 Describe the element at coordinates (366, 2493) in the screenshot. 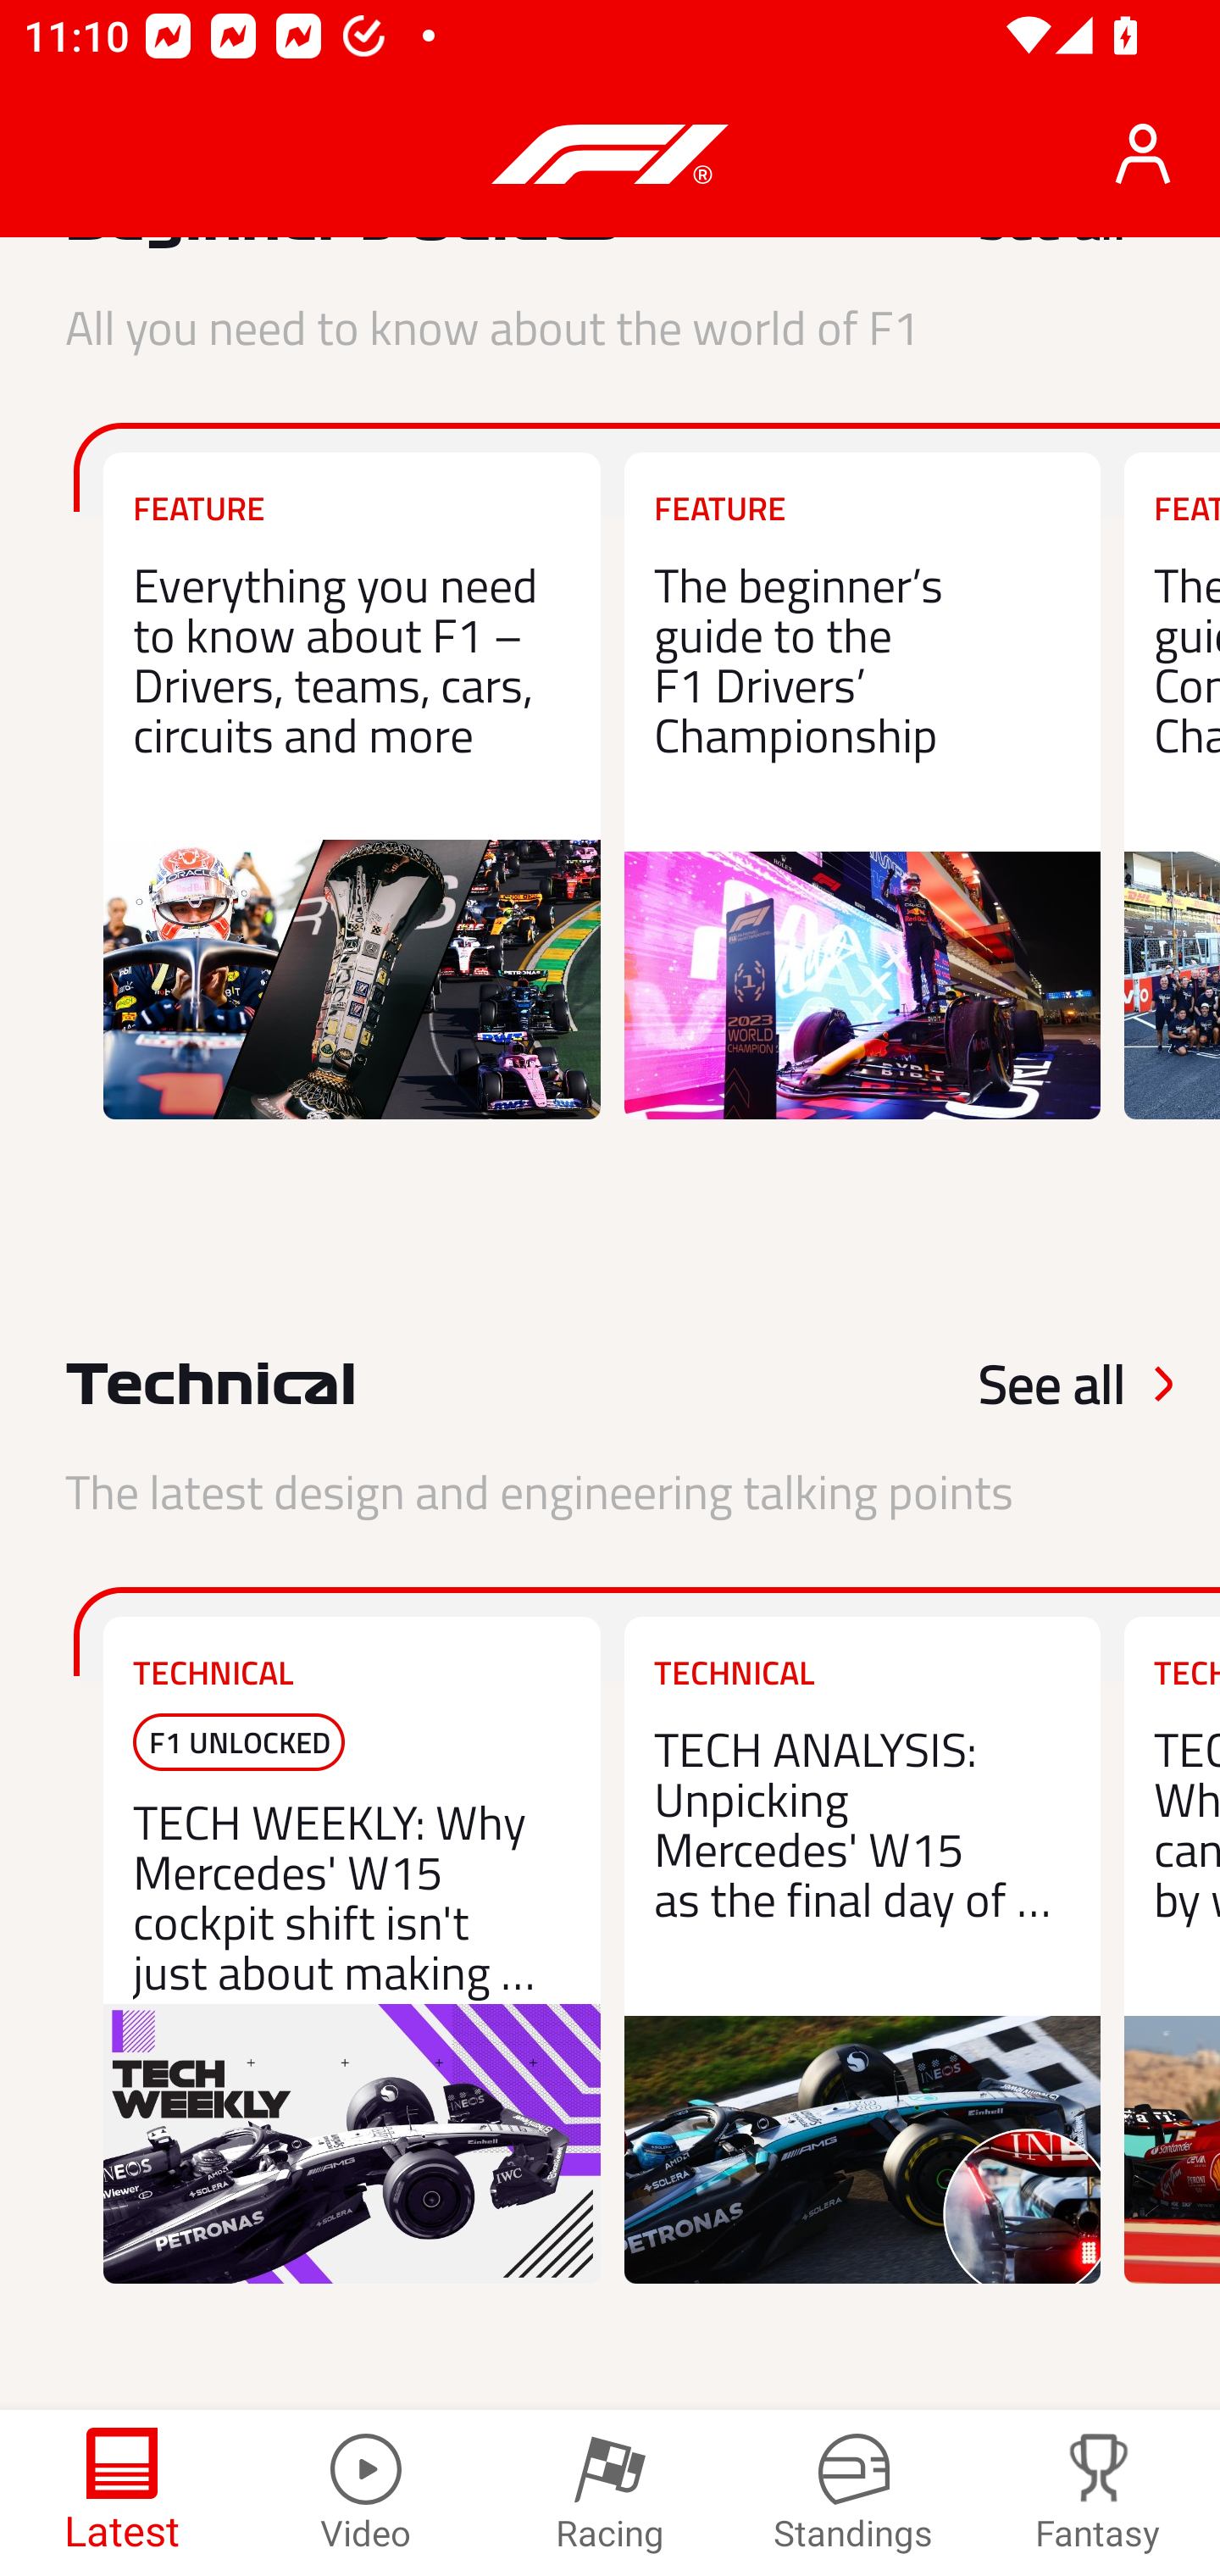

I see `Video` at that location.